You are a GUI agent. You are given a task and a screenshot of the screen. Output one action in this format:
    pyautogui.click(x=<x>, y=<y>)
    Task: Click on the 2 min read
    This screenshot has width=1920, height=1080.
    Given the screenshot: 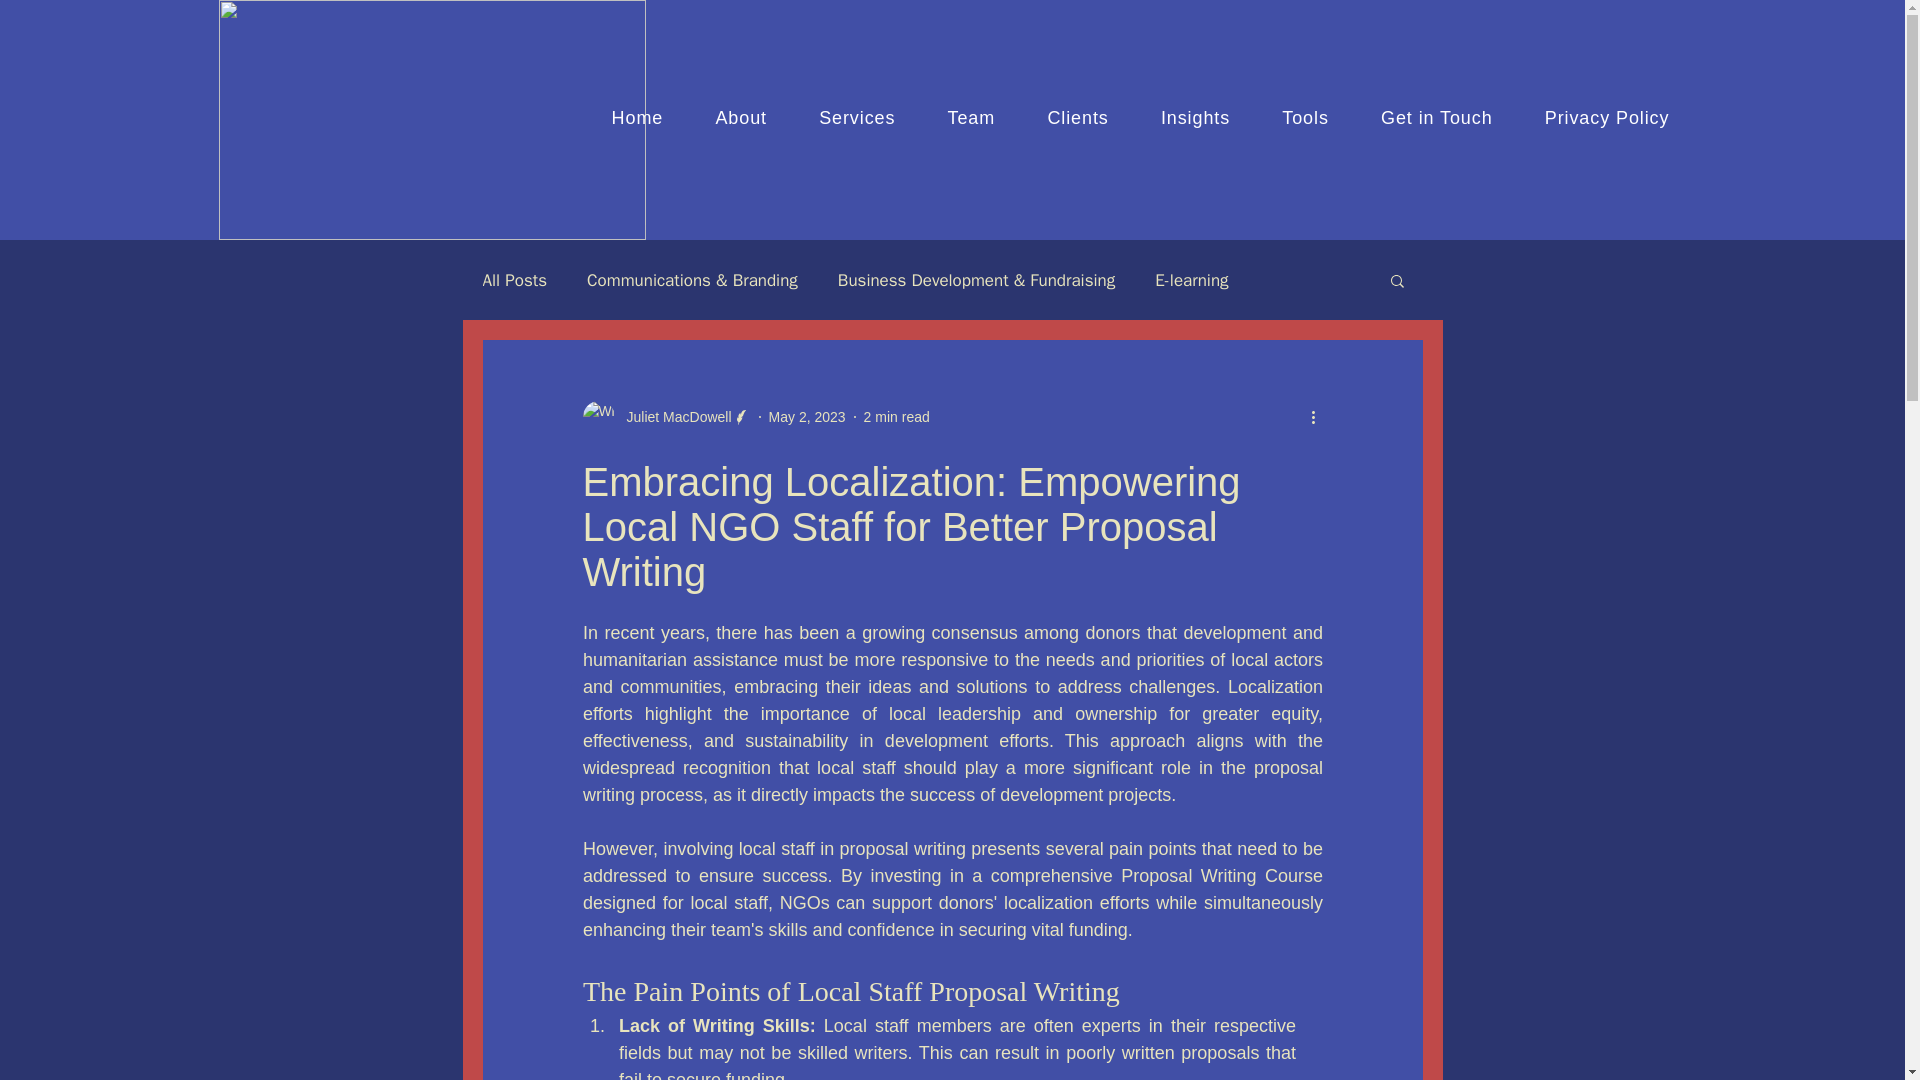 What is the action you would take?
    pyautogui.click(x=896, y=416)
    